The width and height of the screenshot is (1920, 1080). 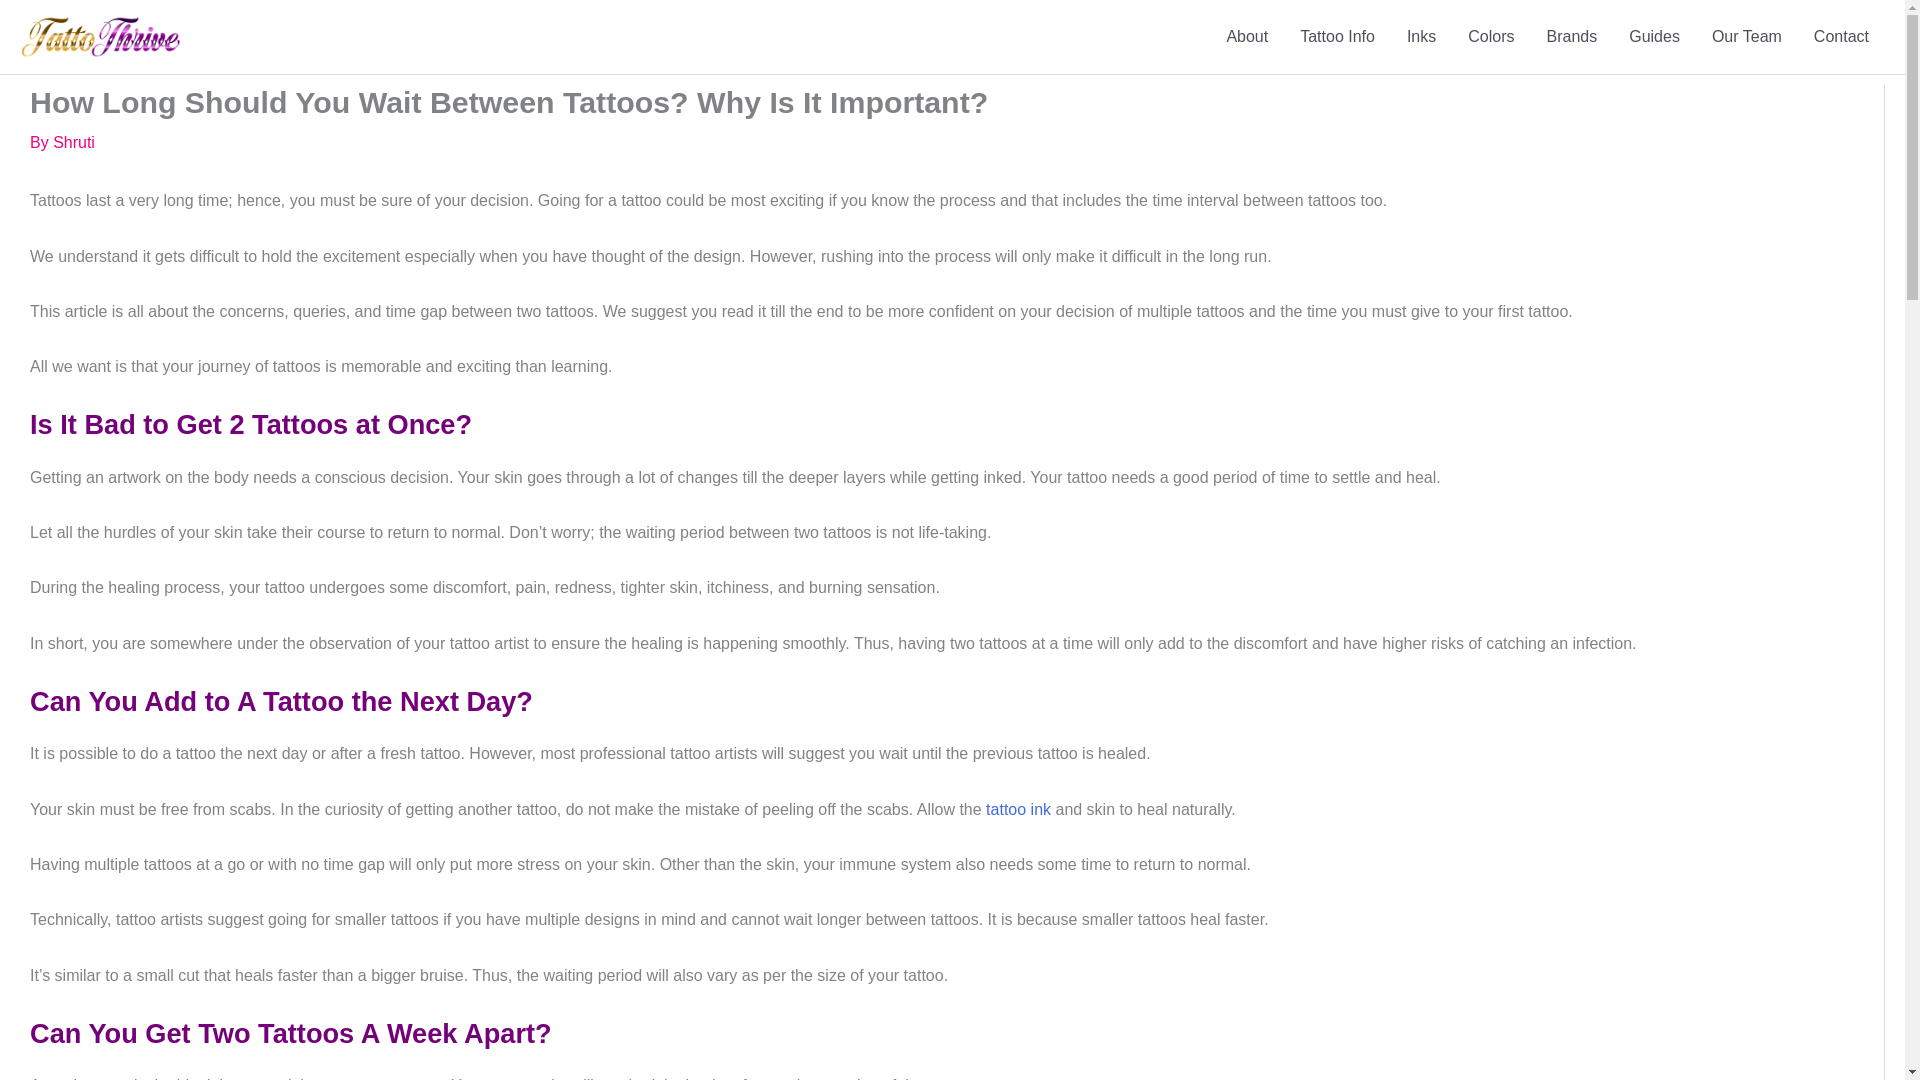 What do you see at coordinates (74, 142) in the screenshot?
I see `View all posts by Shruti` at bounding box center [74, 142].